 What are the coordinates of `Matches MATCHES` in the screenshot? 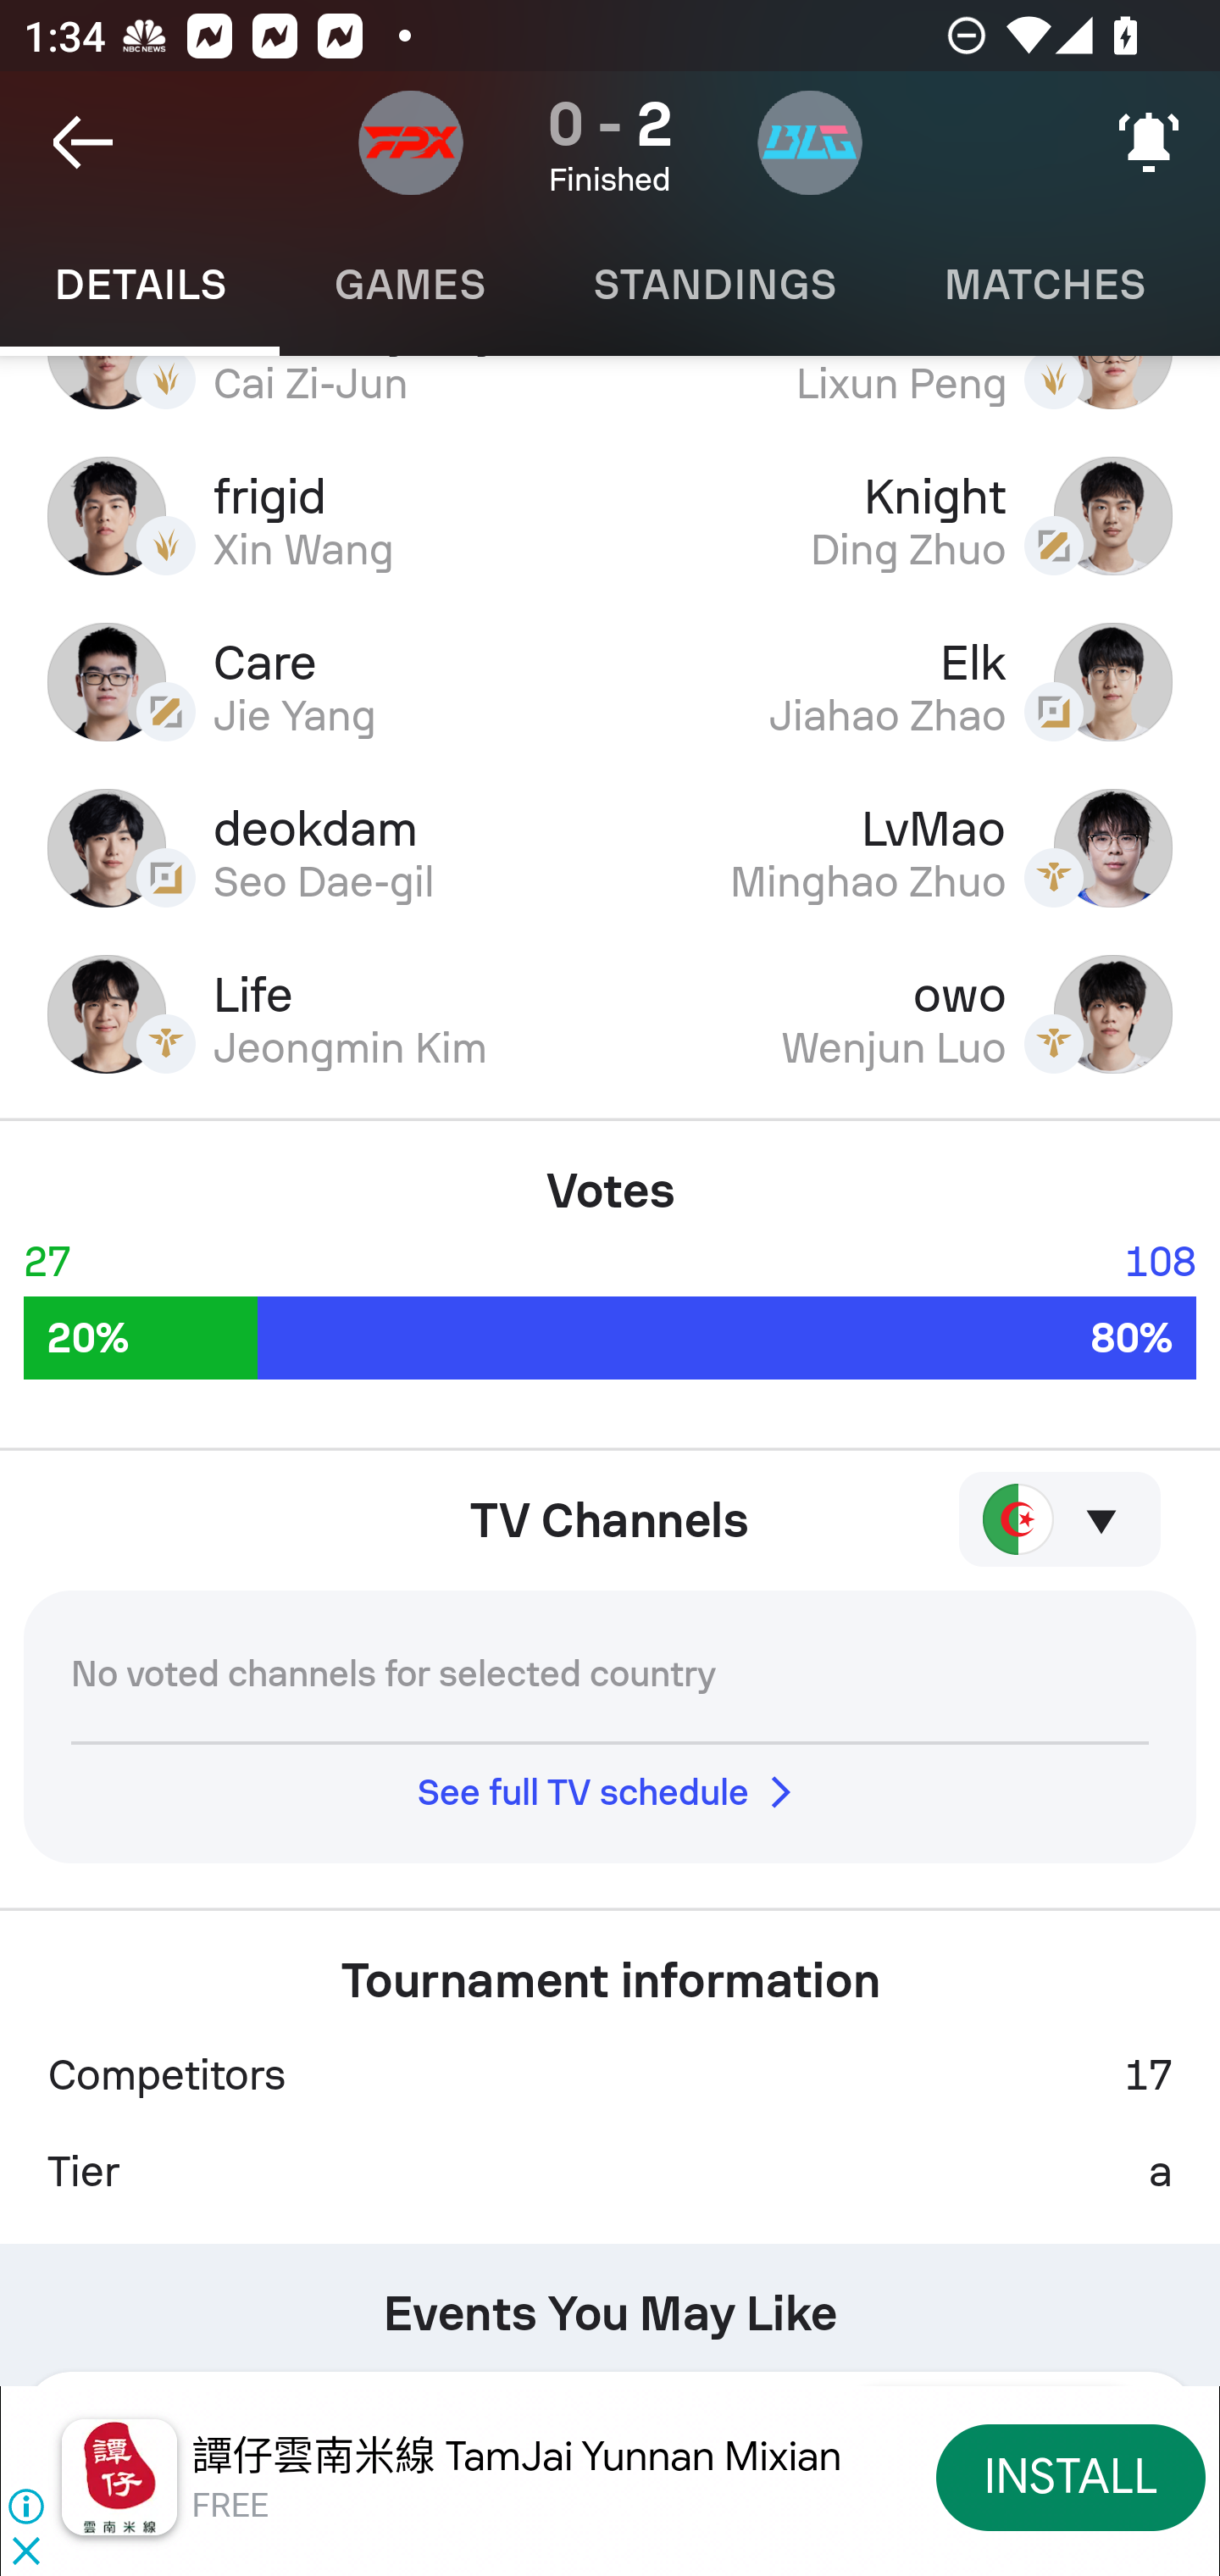 It's located at (1044, 285).